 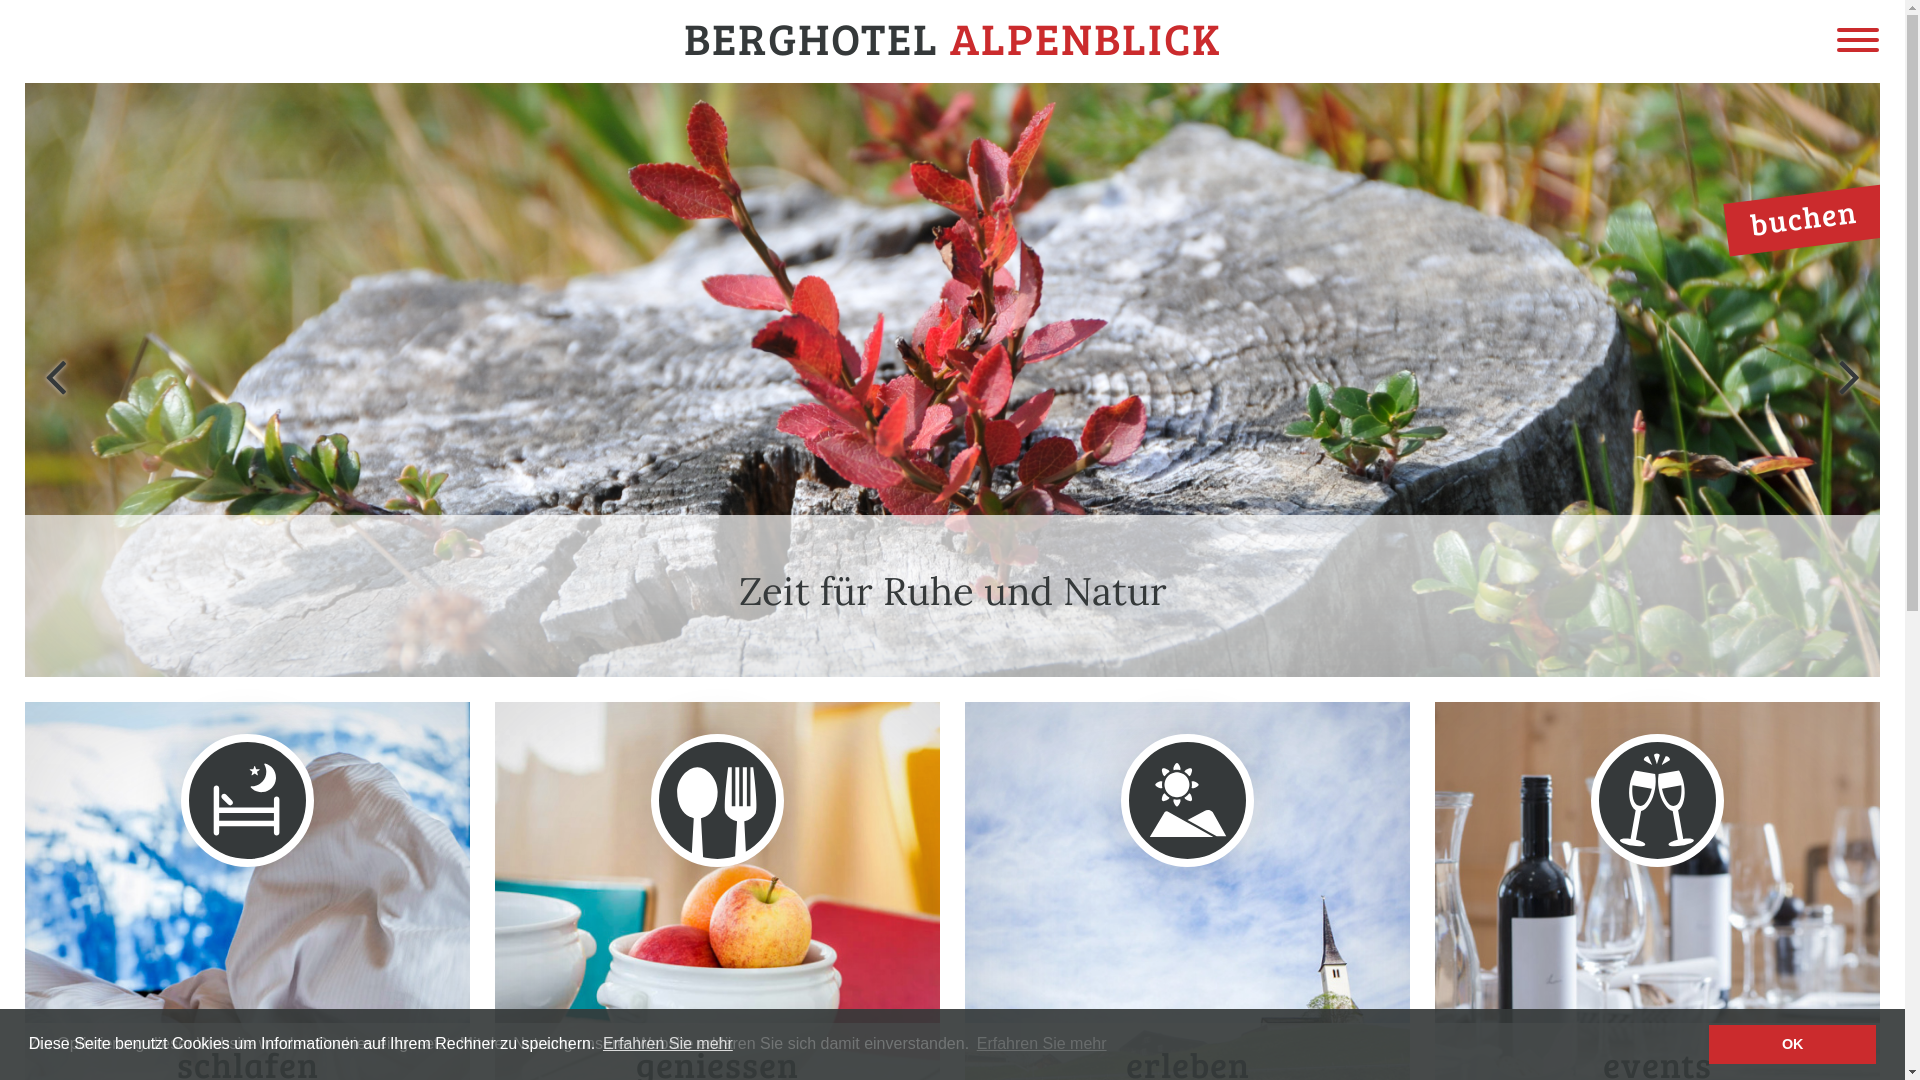 What do you see at coordinates (1792, 1044) in the screenshot?
I see `OK` at bounding box center [1792, 1044].